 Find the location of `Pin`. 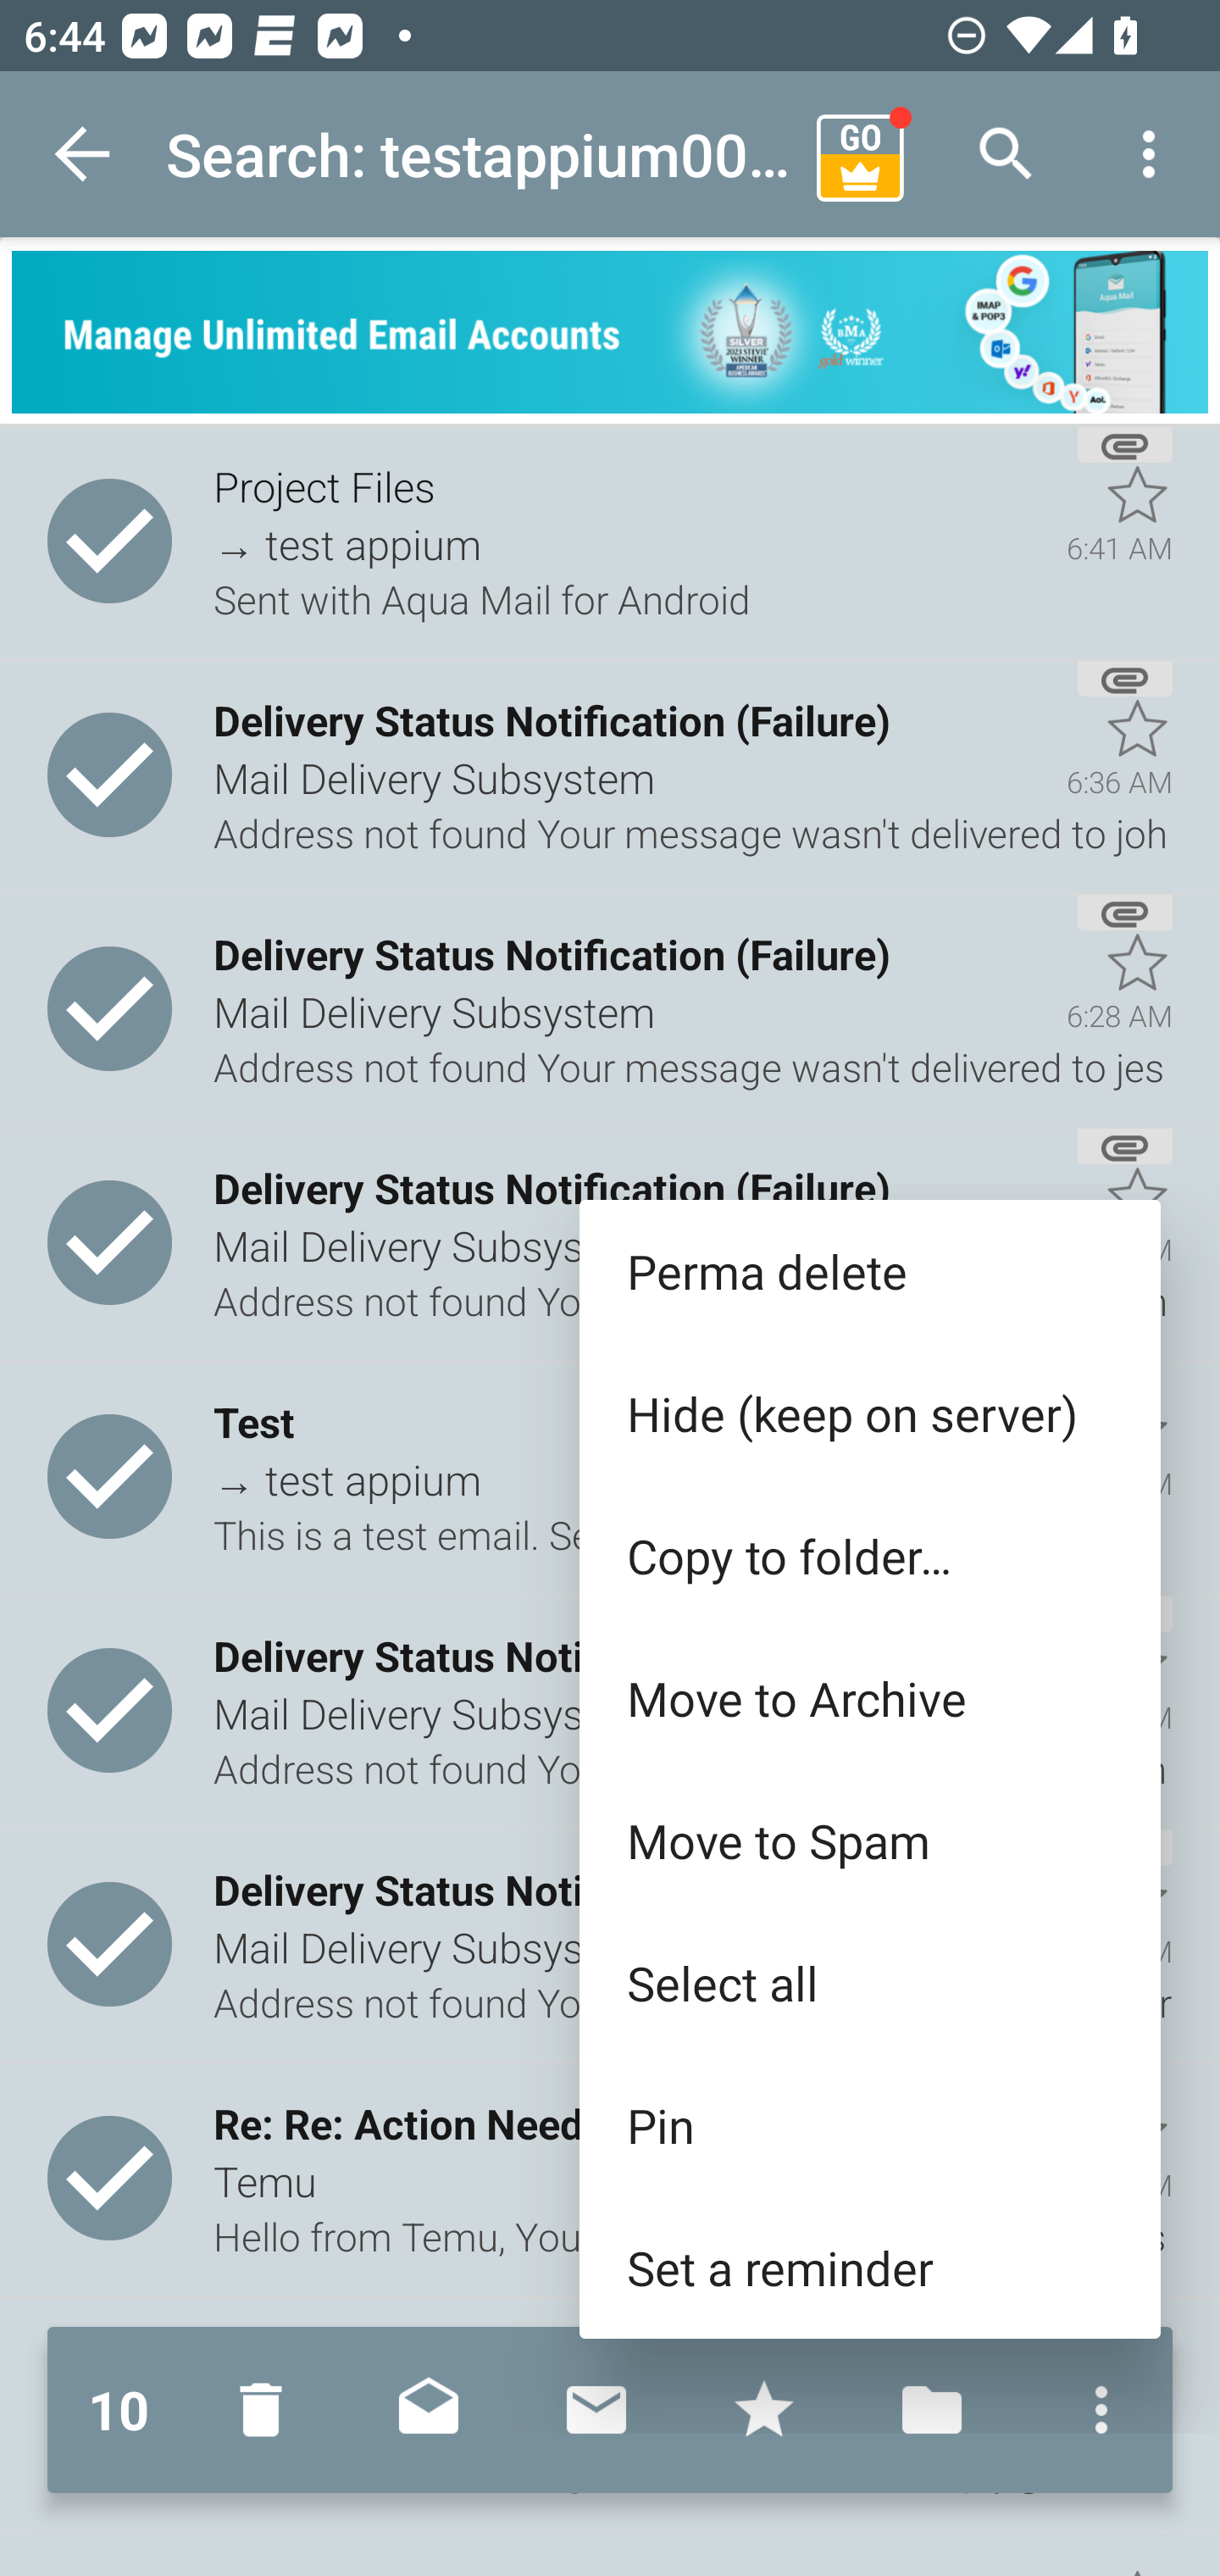

Pin is located at coordinates (869, 2125).